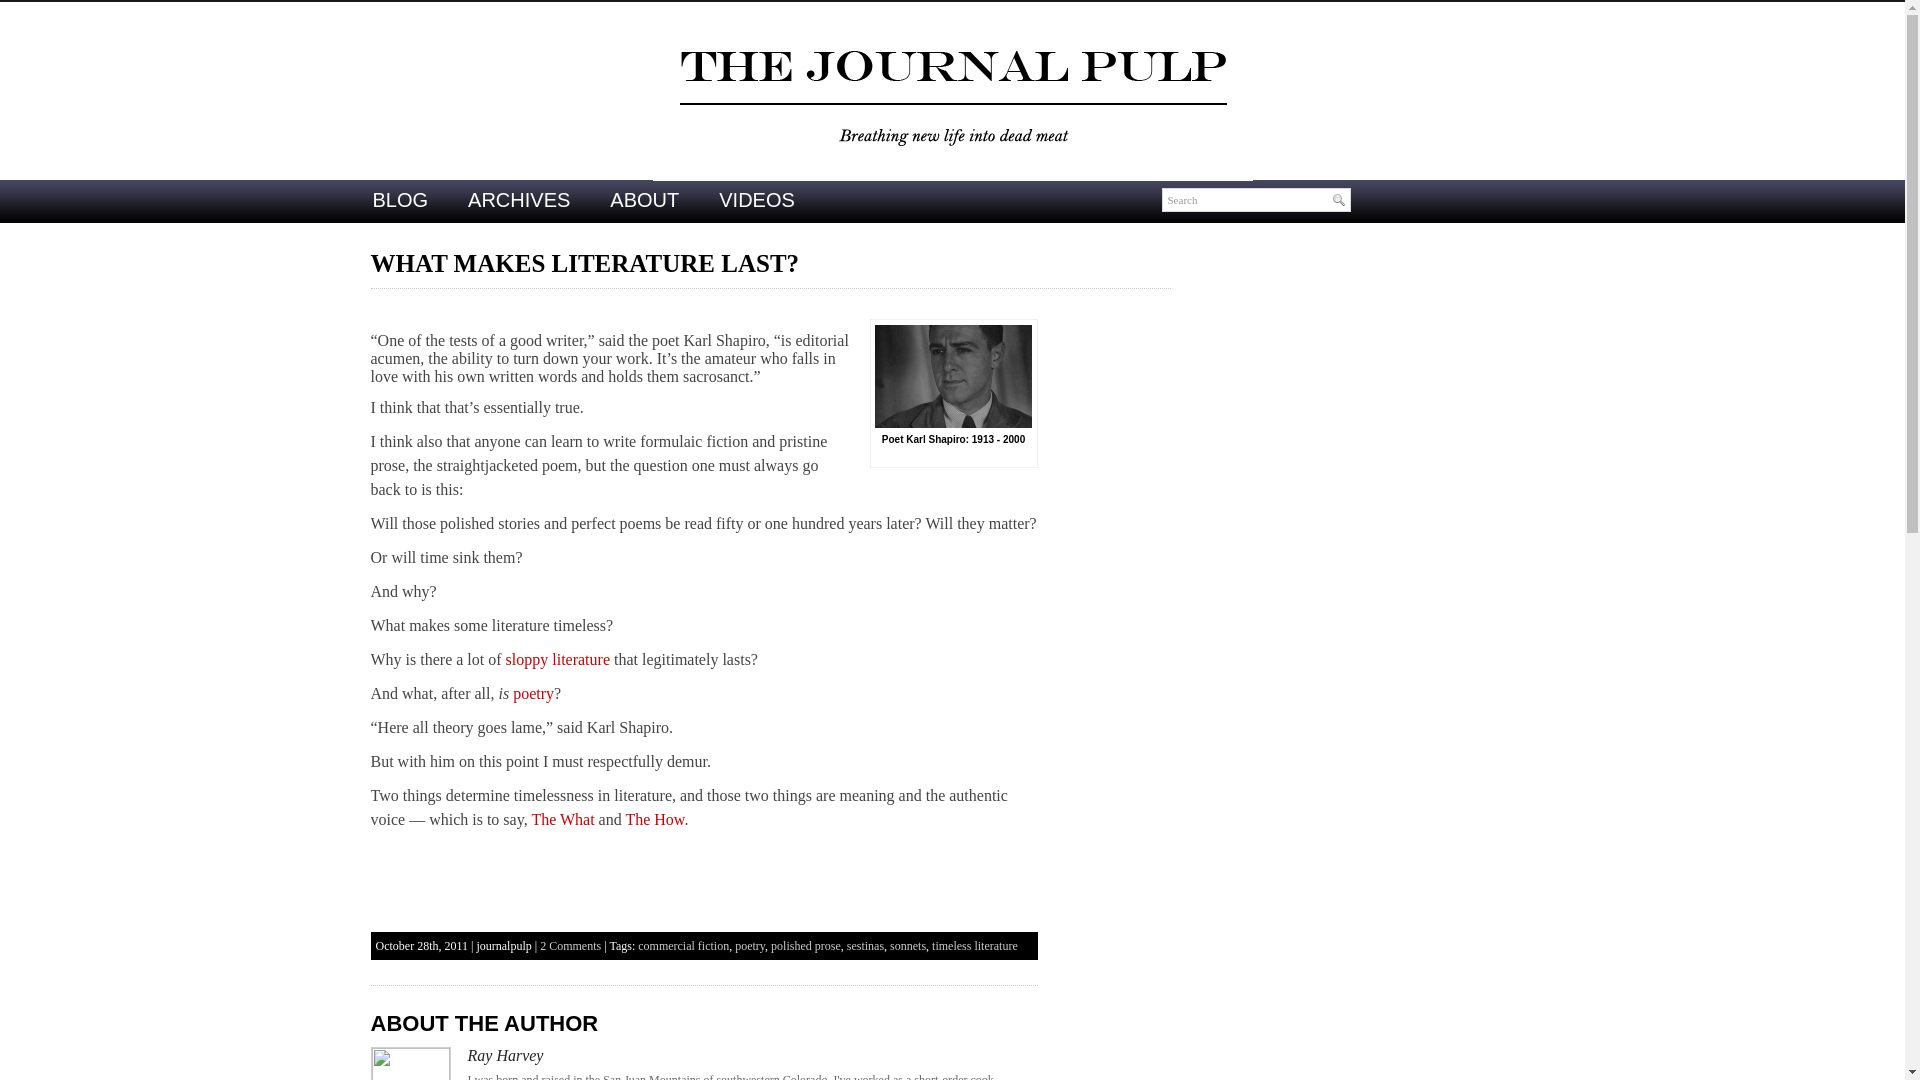 Image resolution: width=1920 pixels, height=1080 pixels. What do you see at coordinates (399, 200) in the screenshot?
I see `BLOG` at bounding box center [399, 200].